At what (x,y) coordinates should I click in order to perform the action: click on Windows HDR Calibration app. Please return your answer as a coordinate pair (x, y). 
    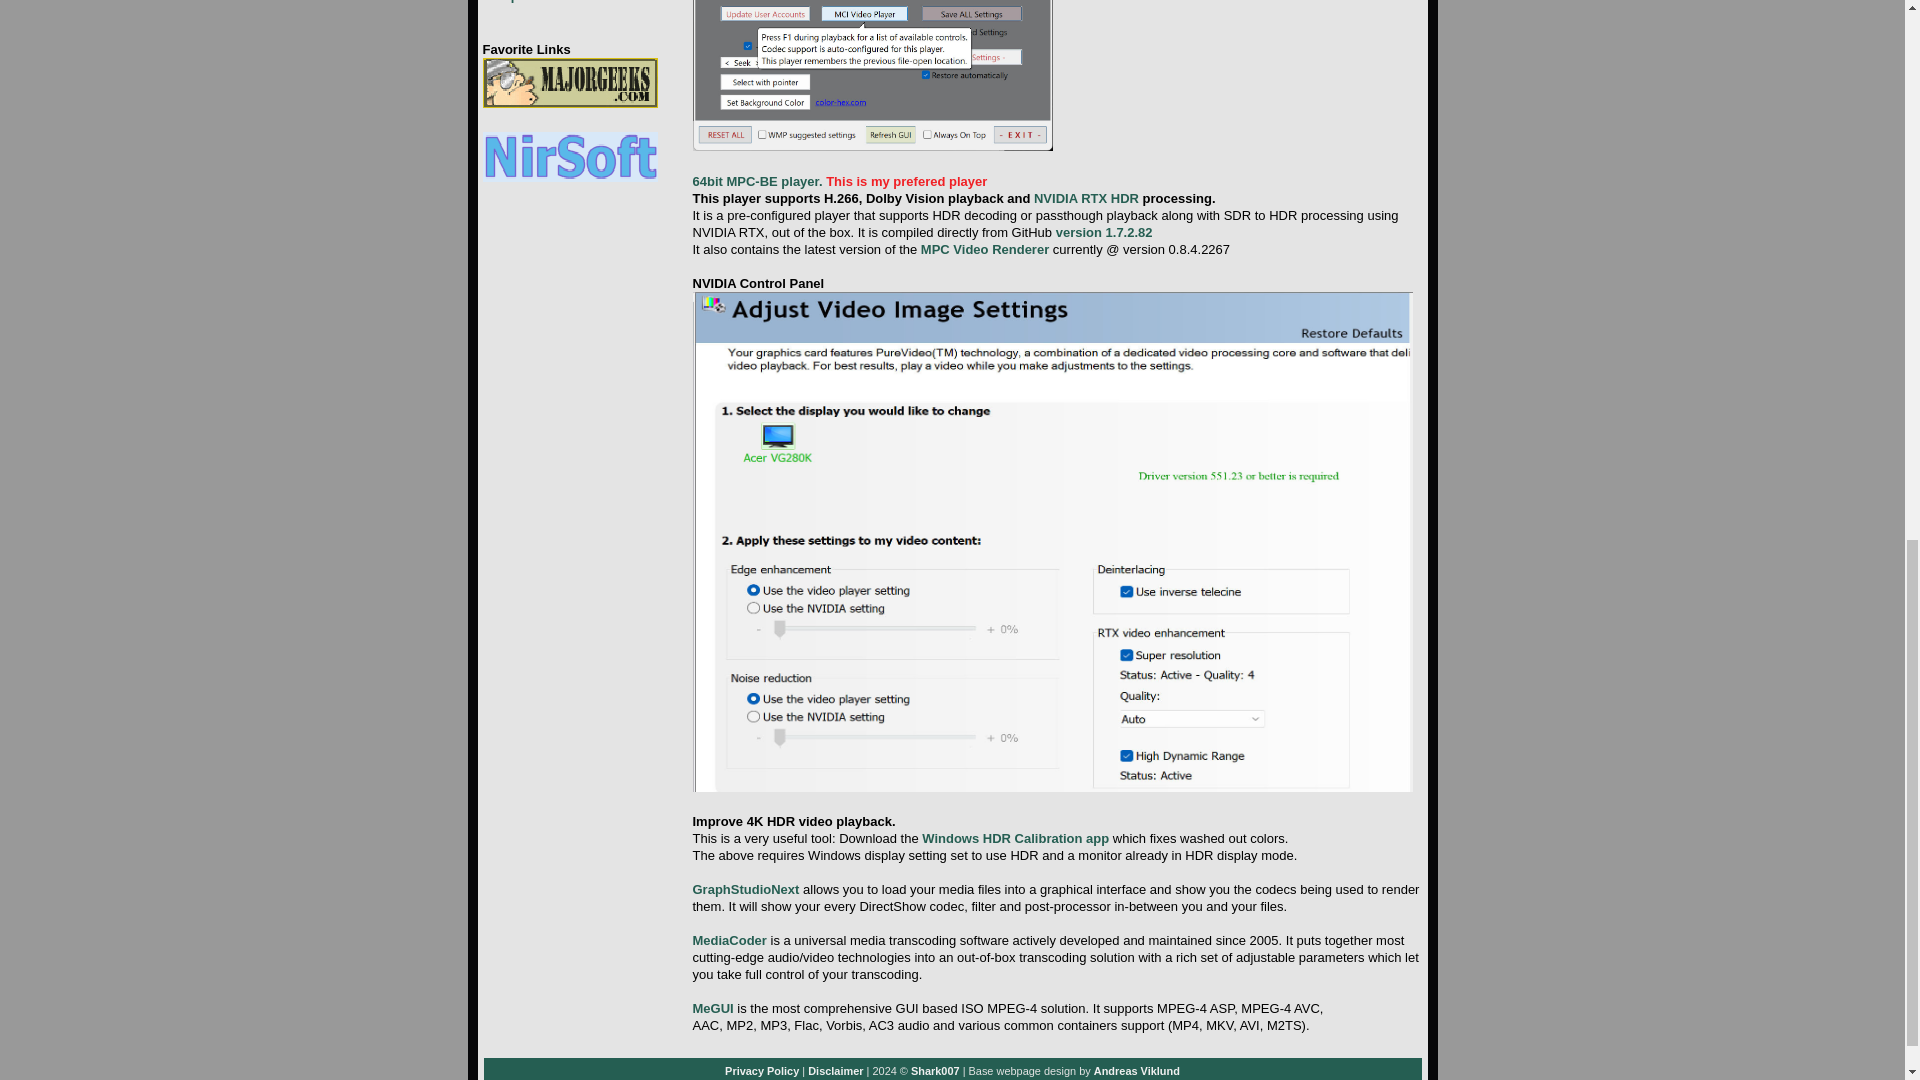
    Looking at the image, I should click on (1015, 838).